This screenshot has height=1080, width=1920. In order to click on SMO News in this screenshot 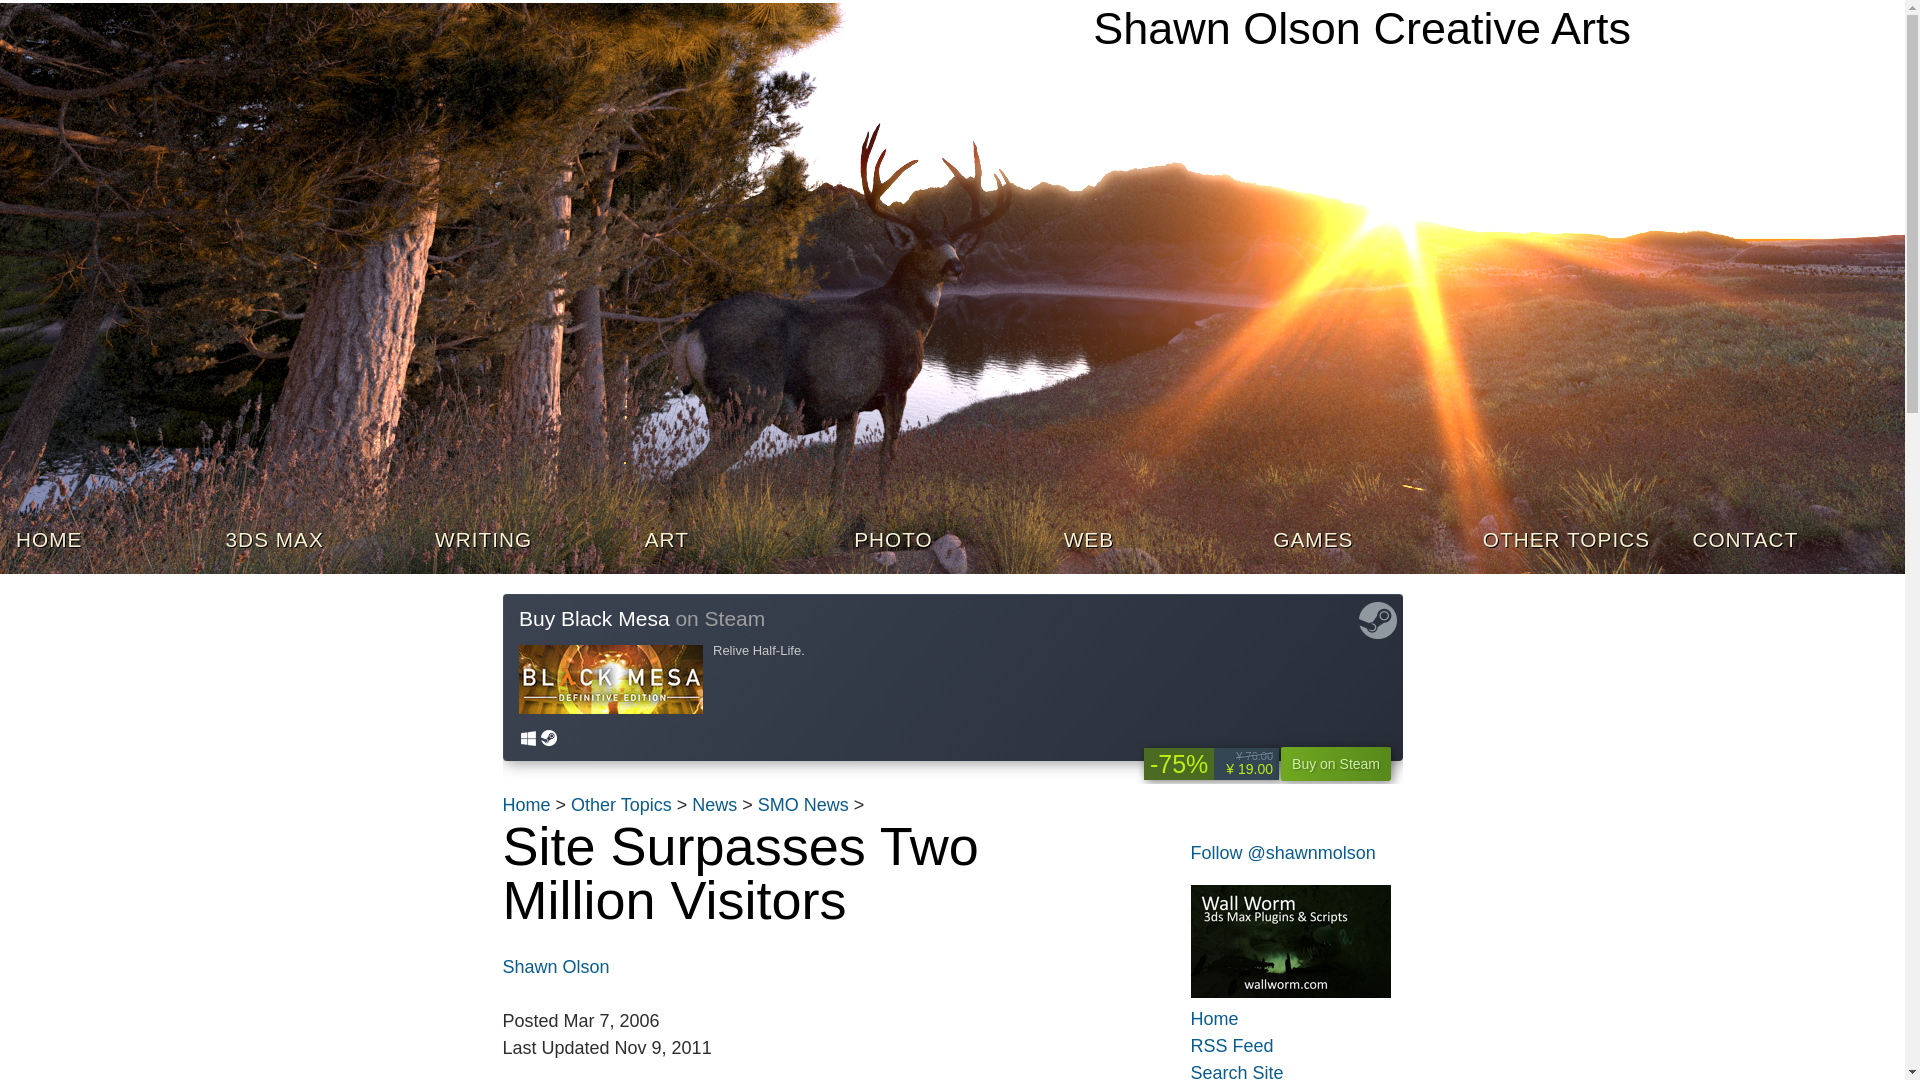, I will do `click(803, 804)`.